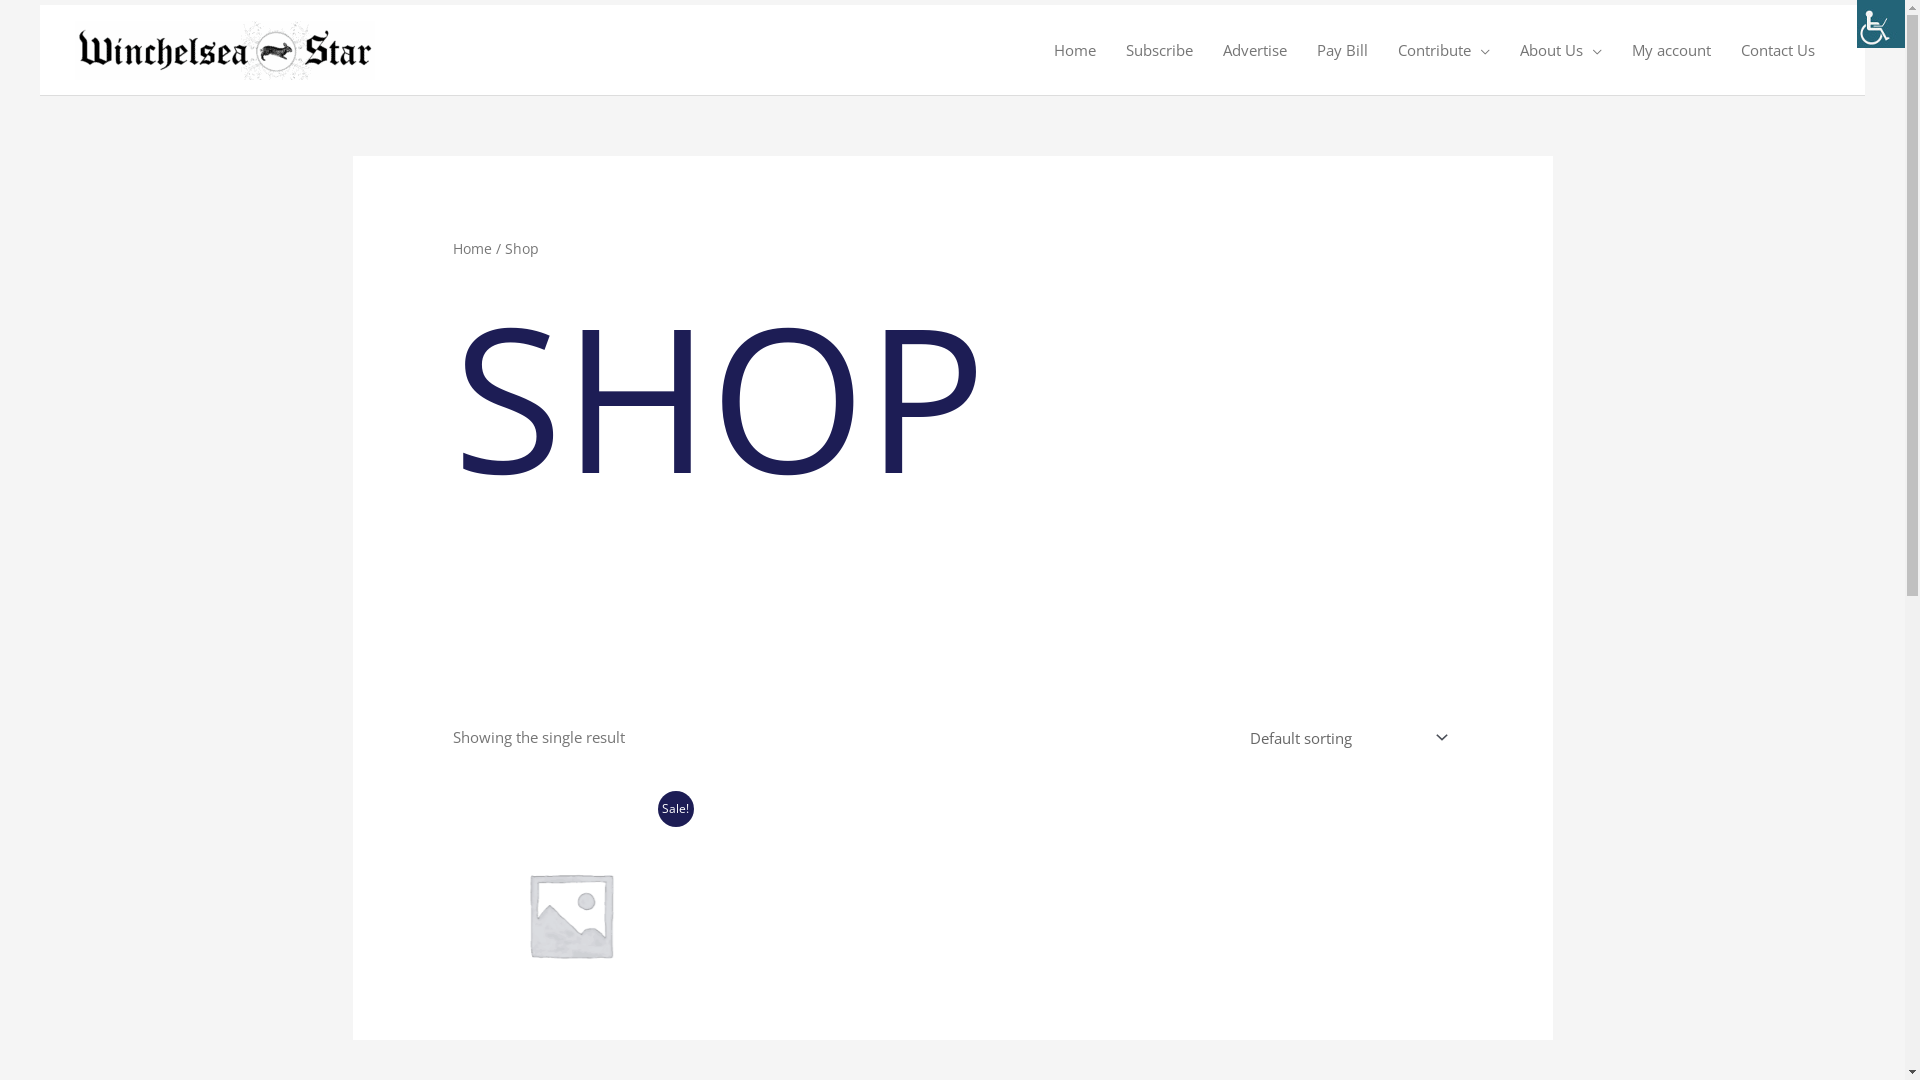 The image size is (1920, 1080). I want to click on Advertise, so click(1255, 50).